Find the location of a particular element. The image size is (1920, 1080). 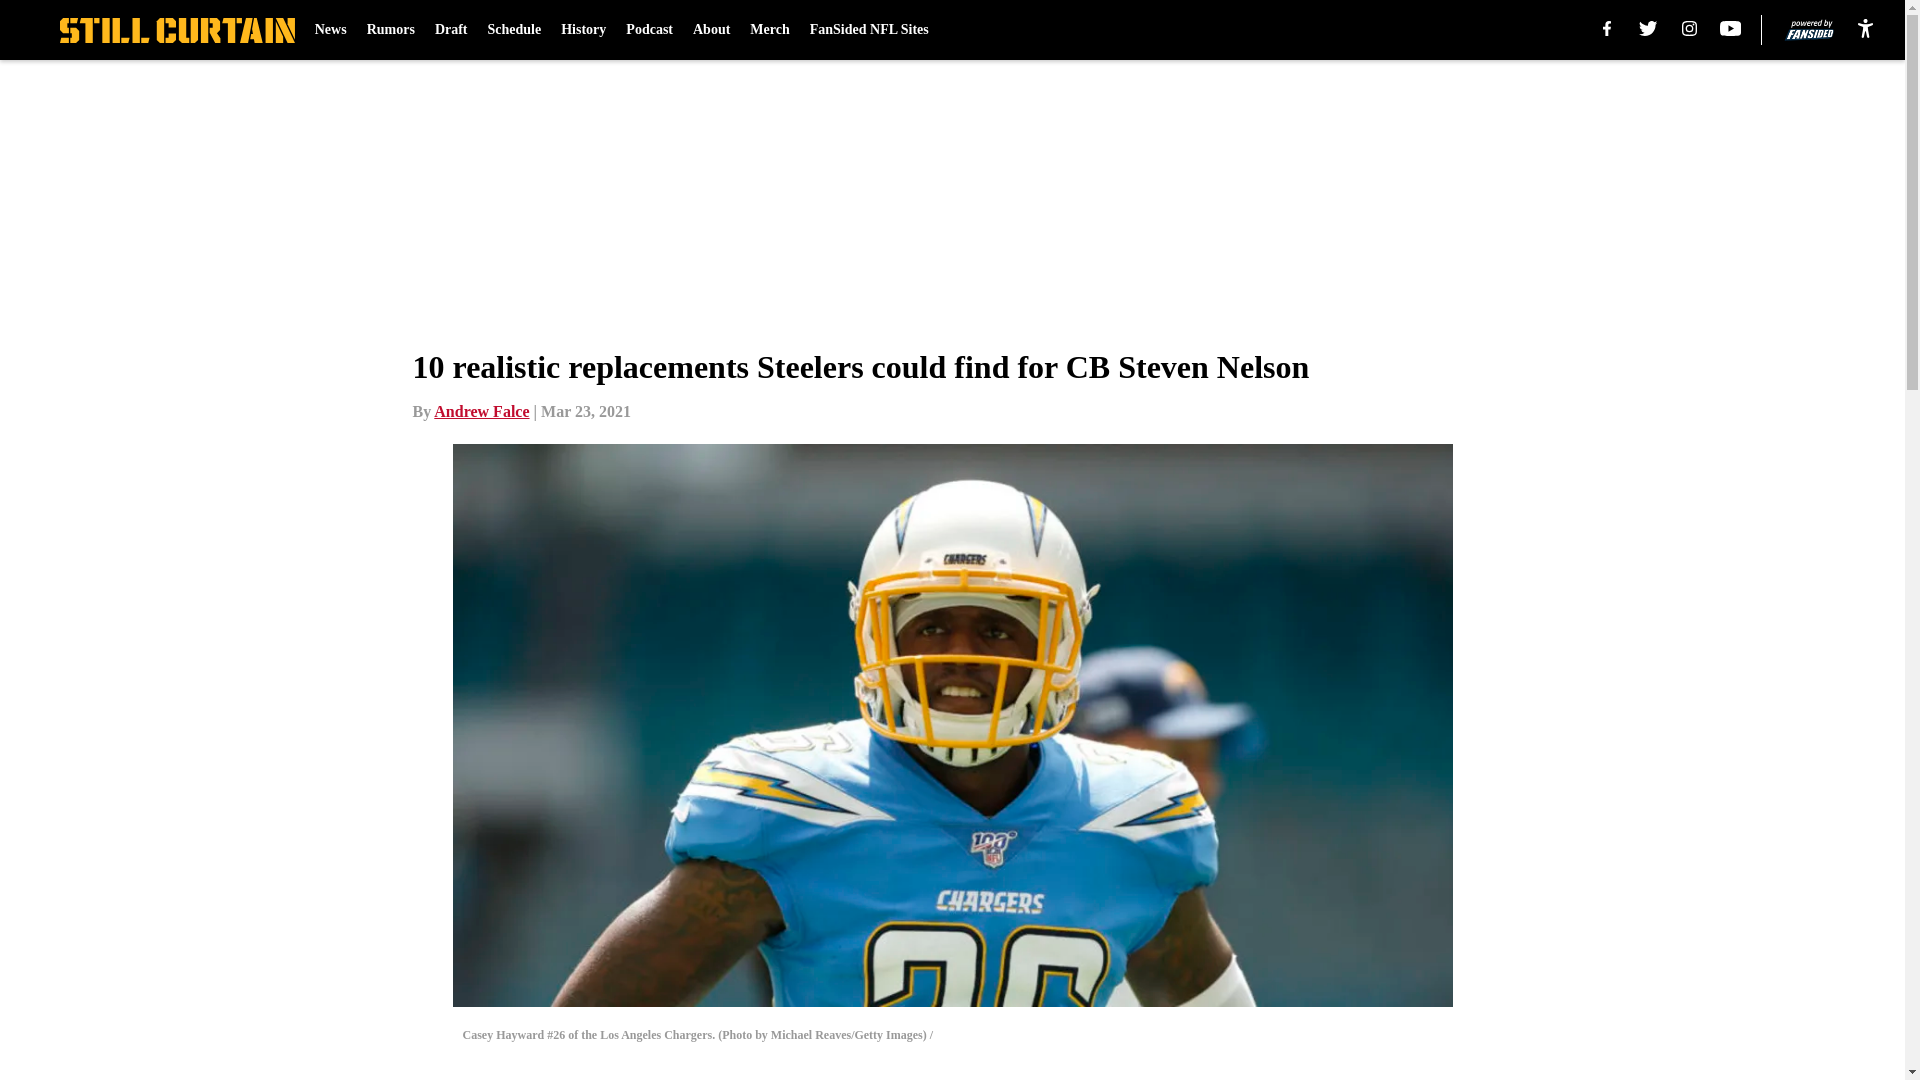

Andrew Falce is located at coordinates (481, 411).